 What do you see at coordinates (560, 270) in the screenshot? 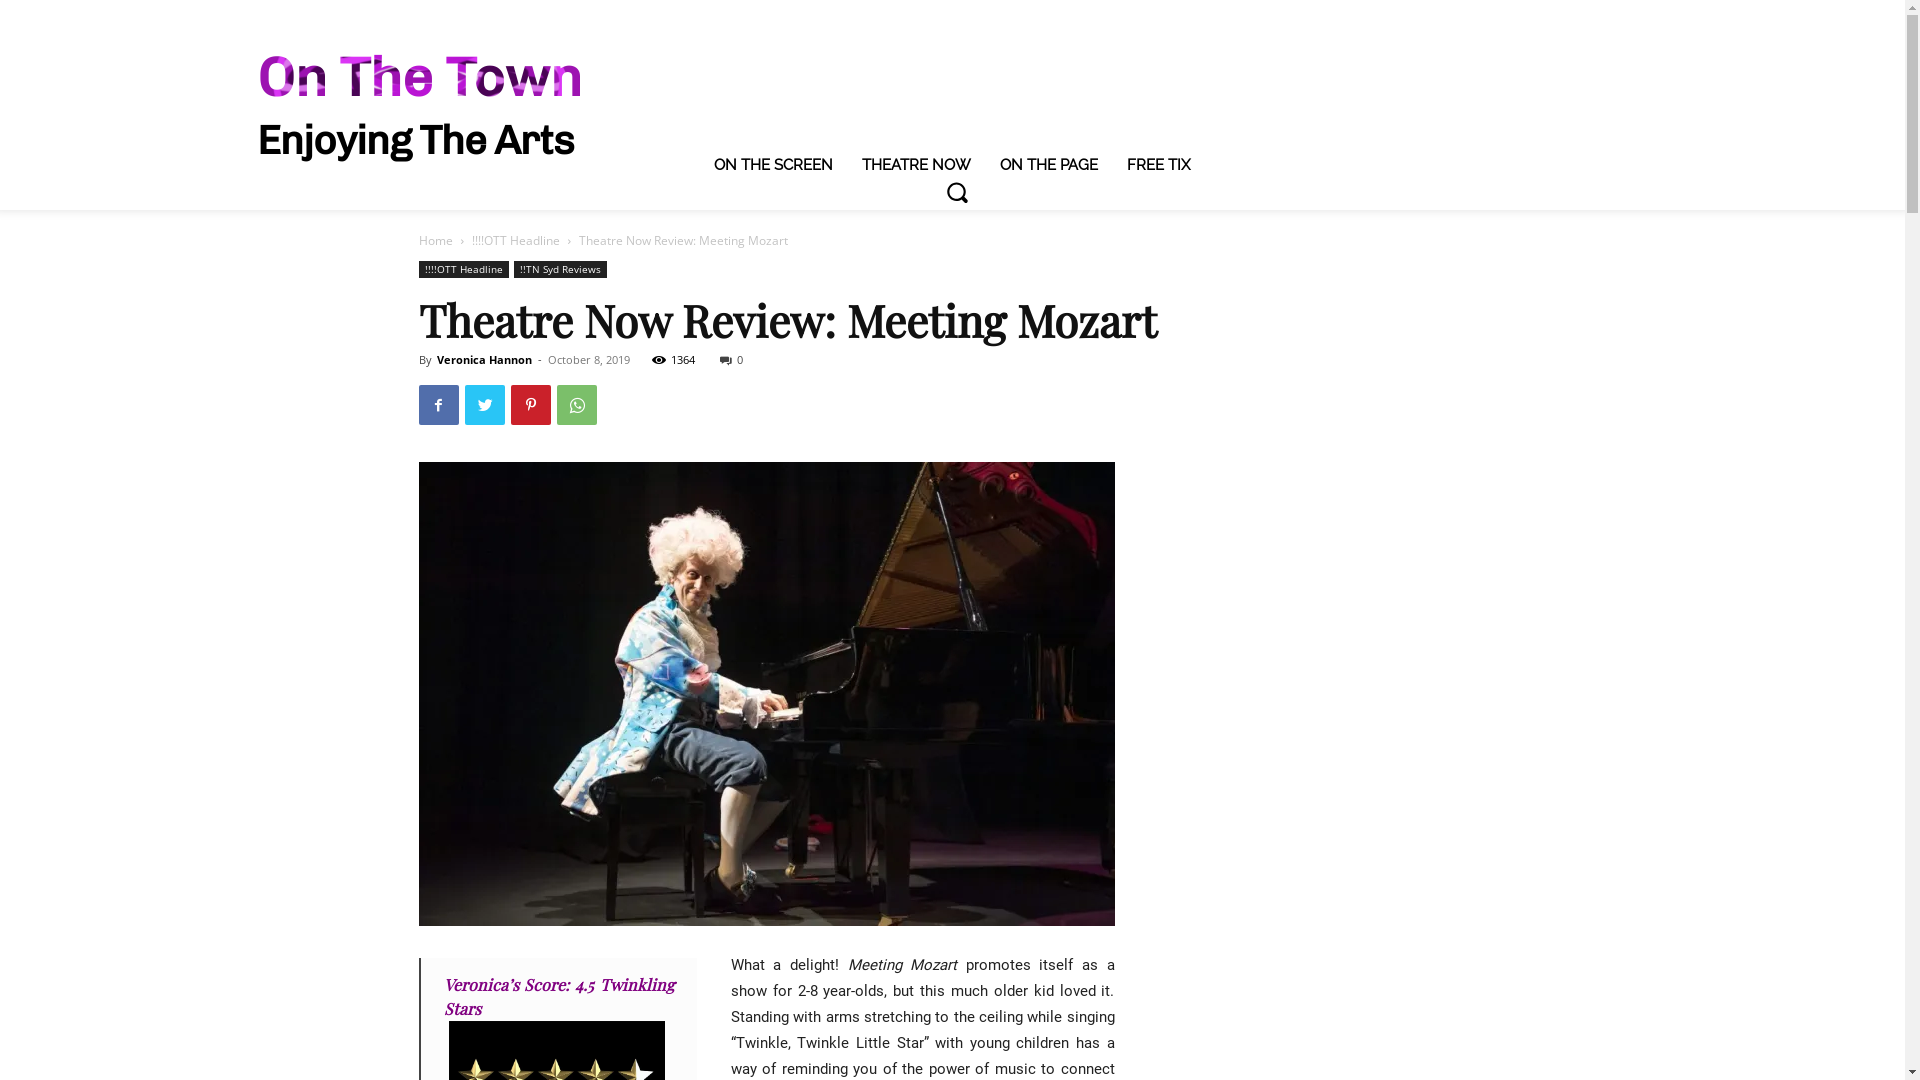
I see `!!TN Syd Reviews` at bounding box center [560, 270].